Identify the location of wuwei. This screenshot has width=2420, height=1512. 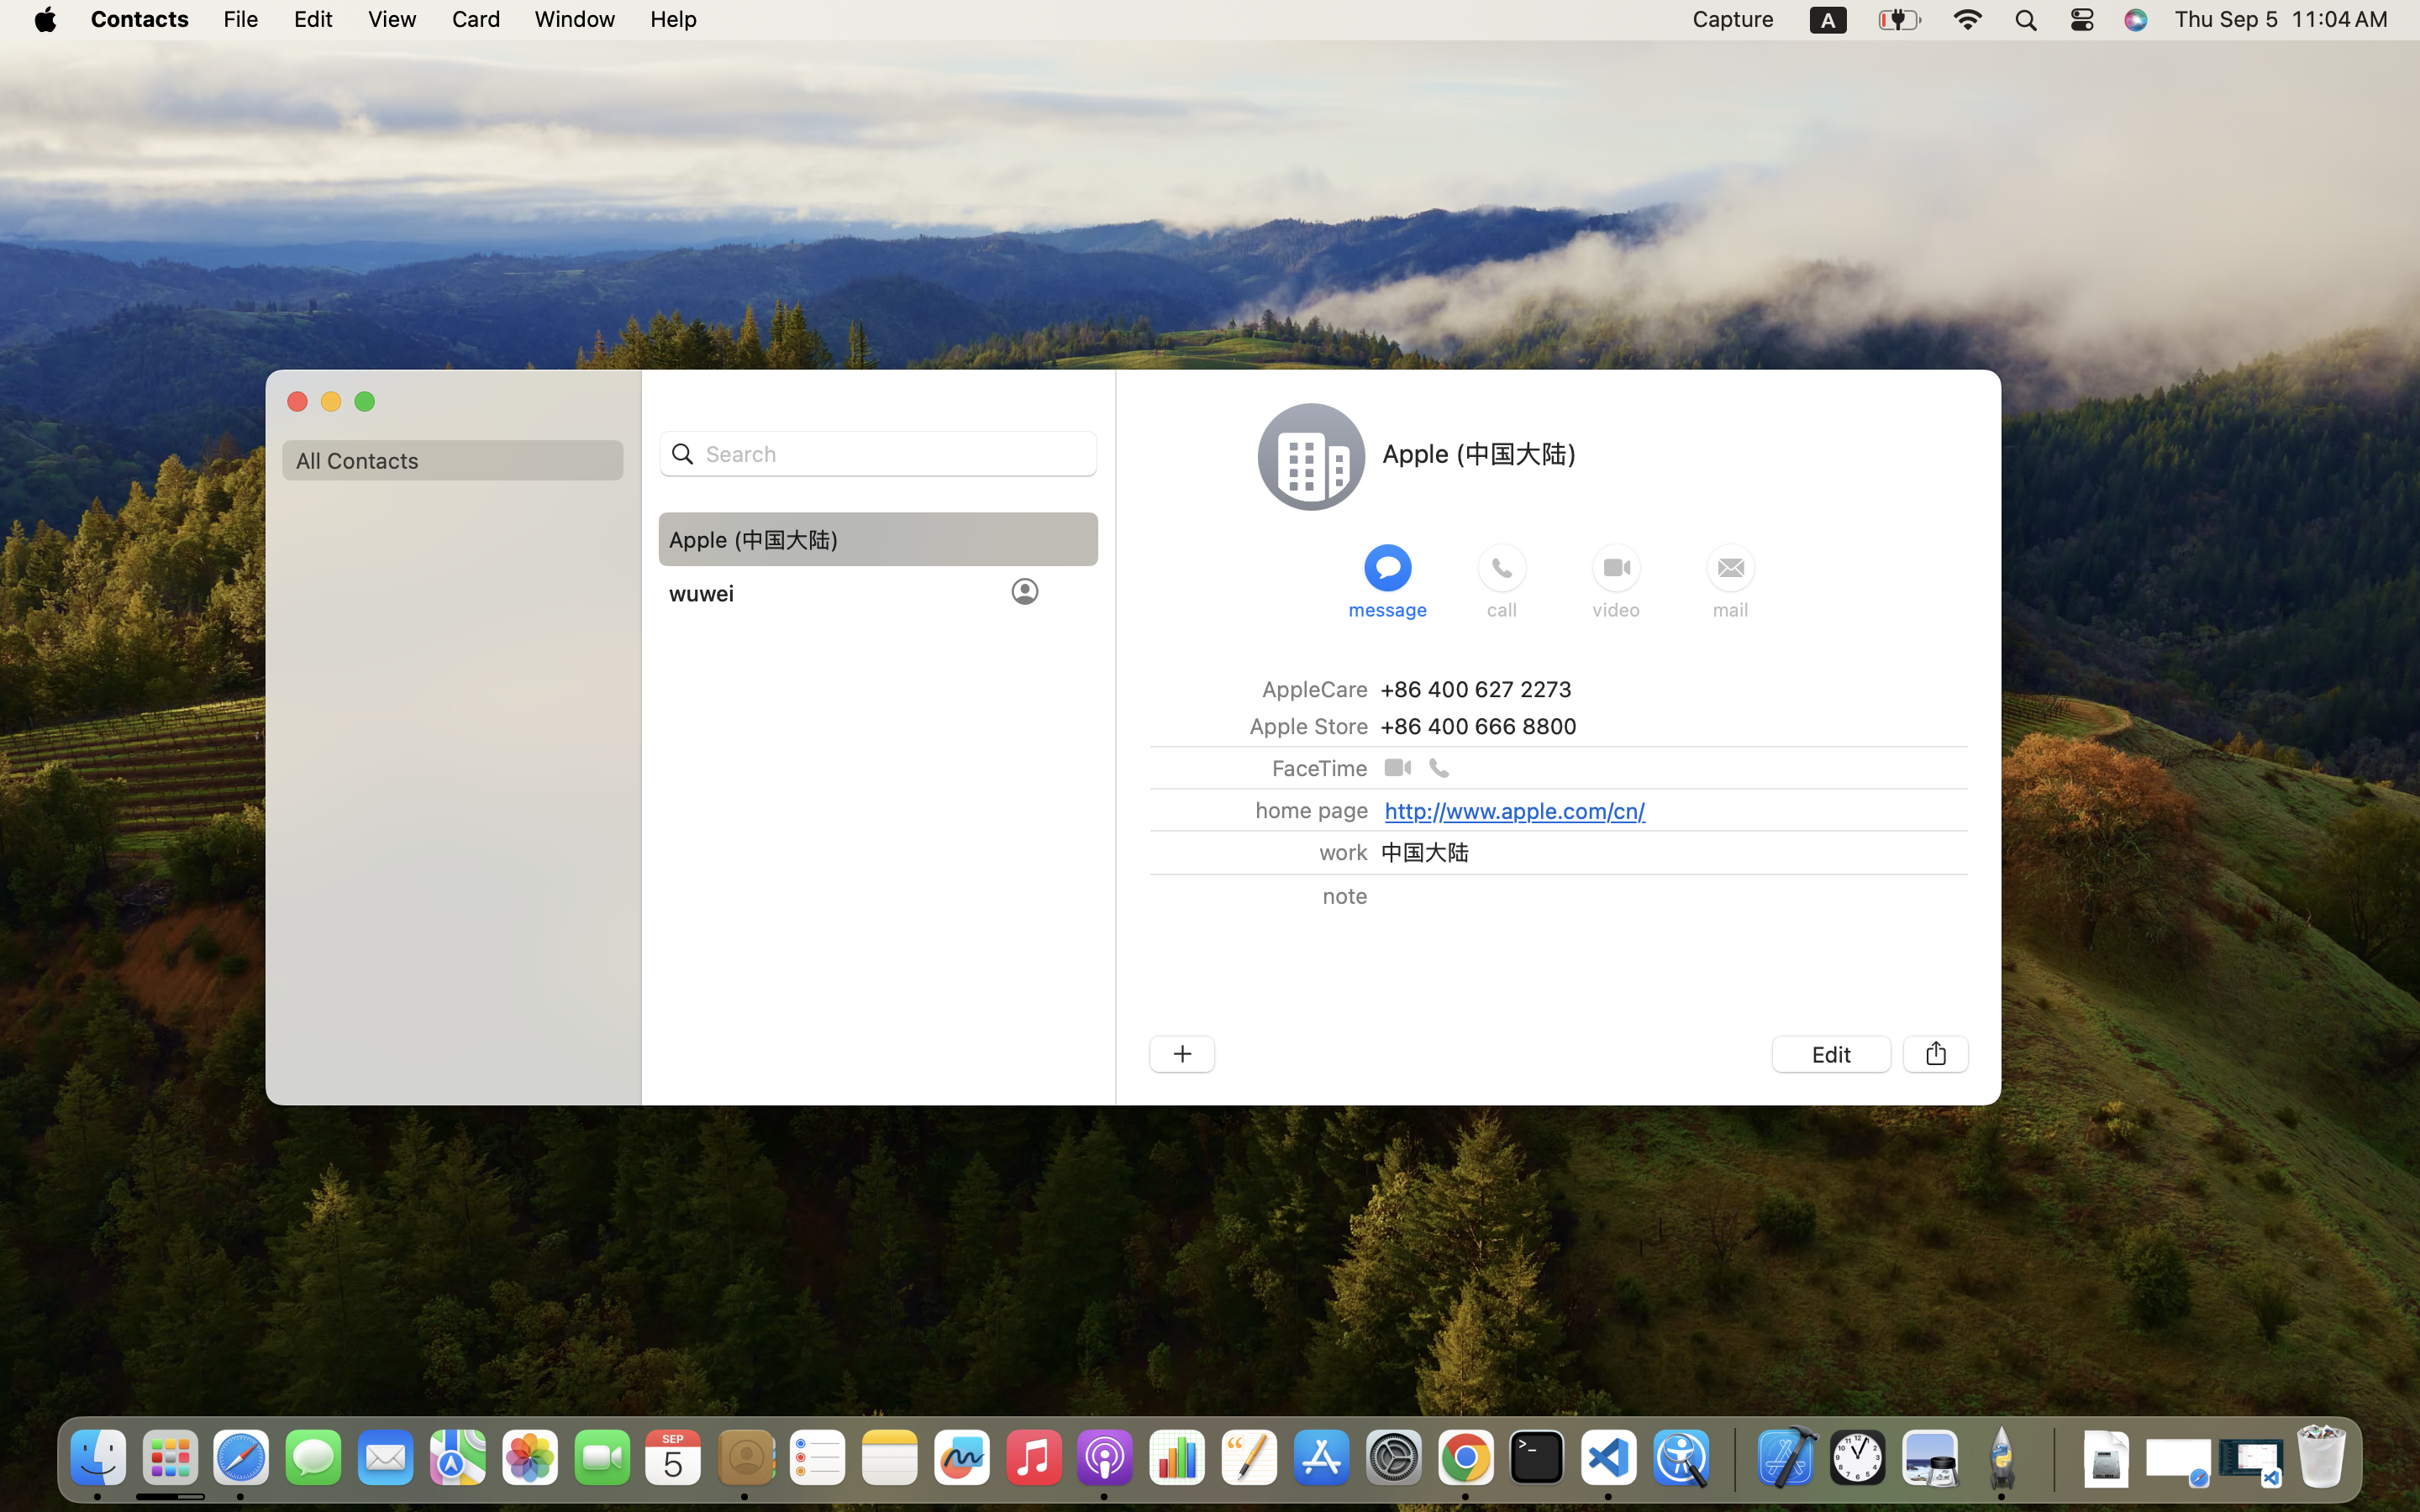
(702, 593).